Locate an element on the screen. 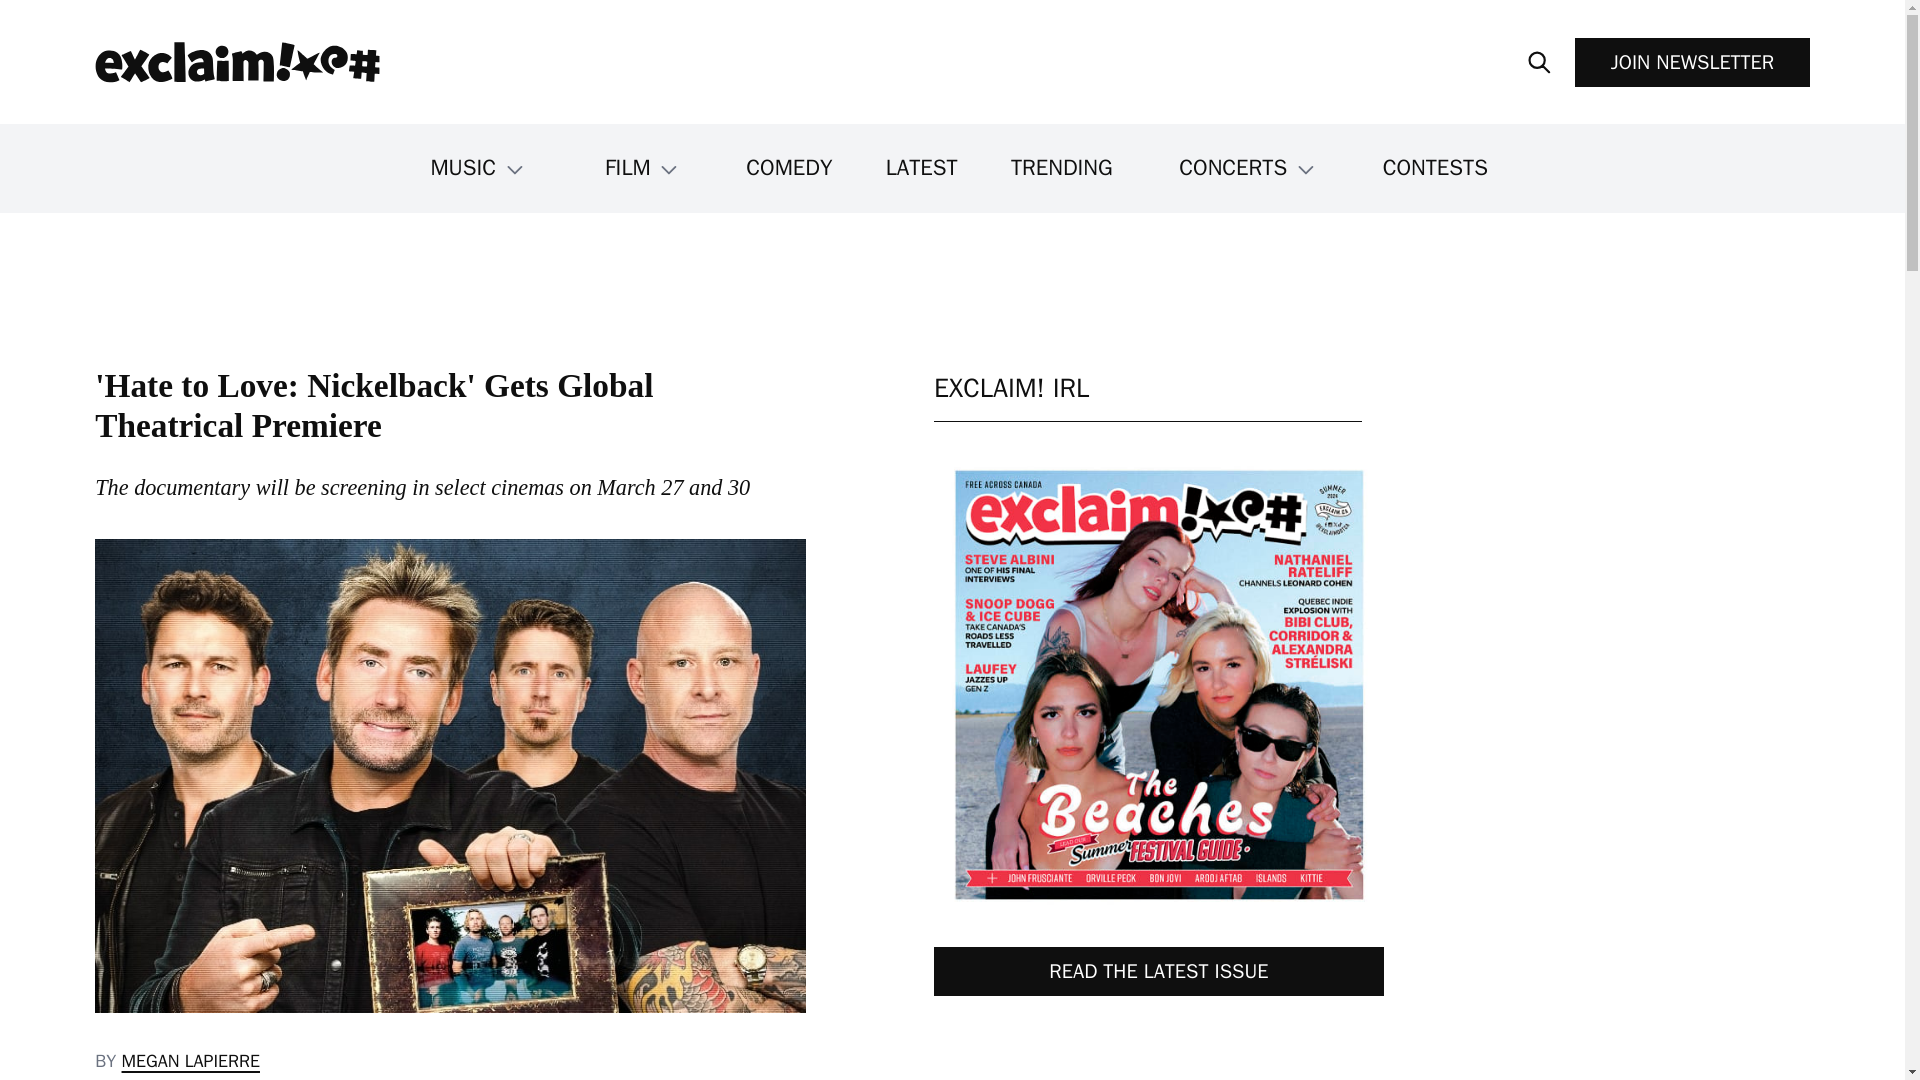  MEGAN LAPIERRE is located at coordinates (190, 1060).